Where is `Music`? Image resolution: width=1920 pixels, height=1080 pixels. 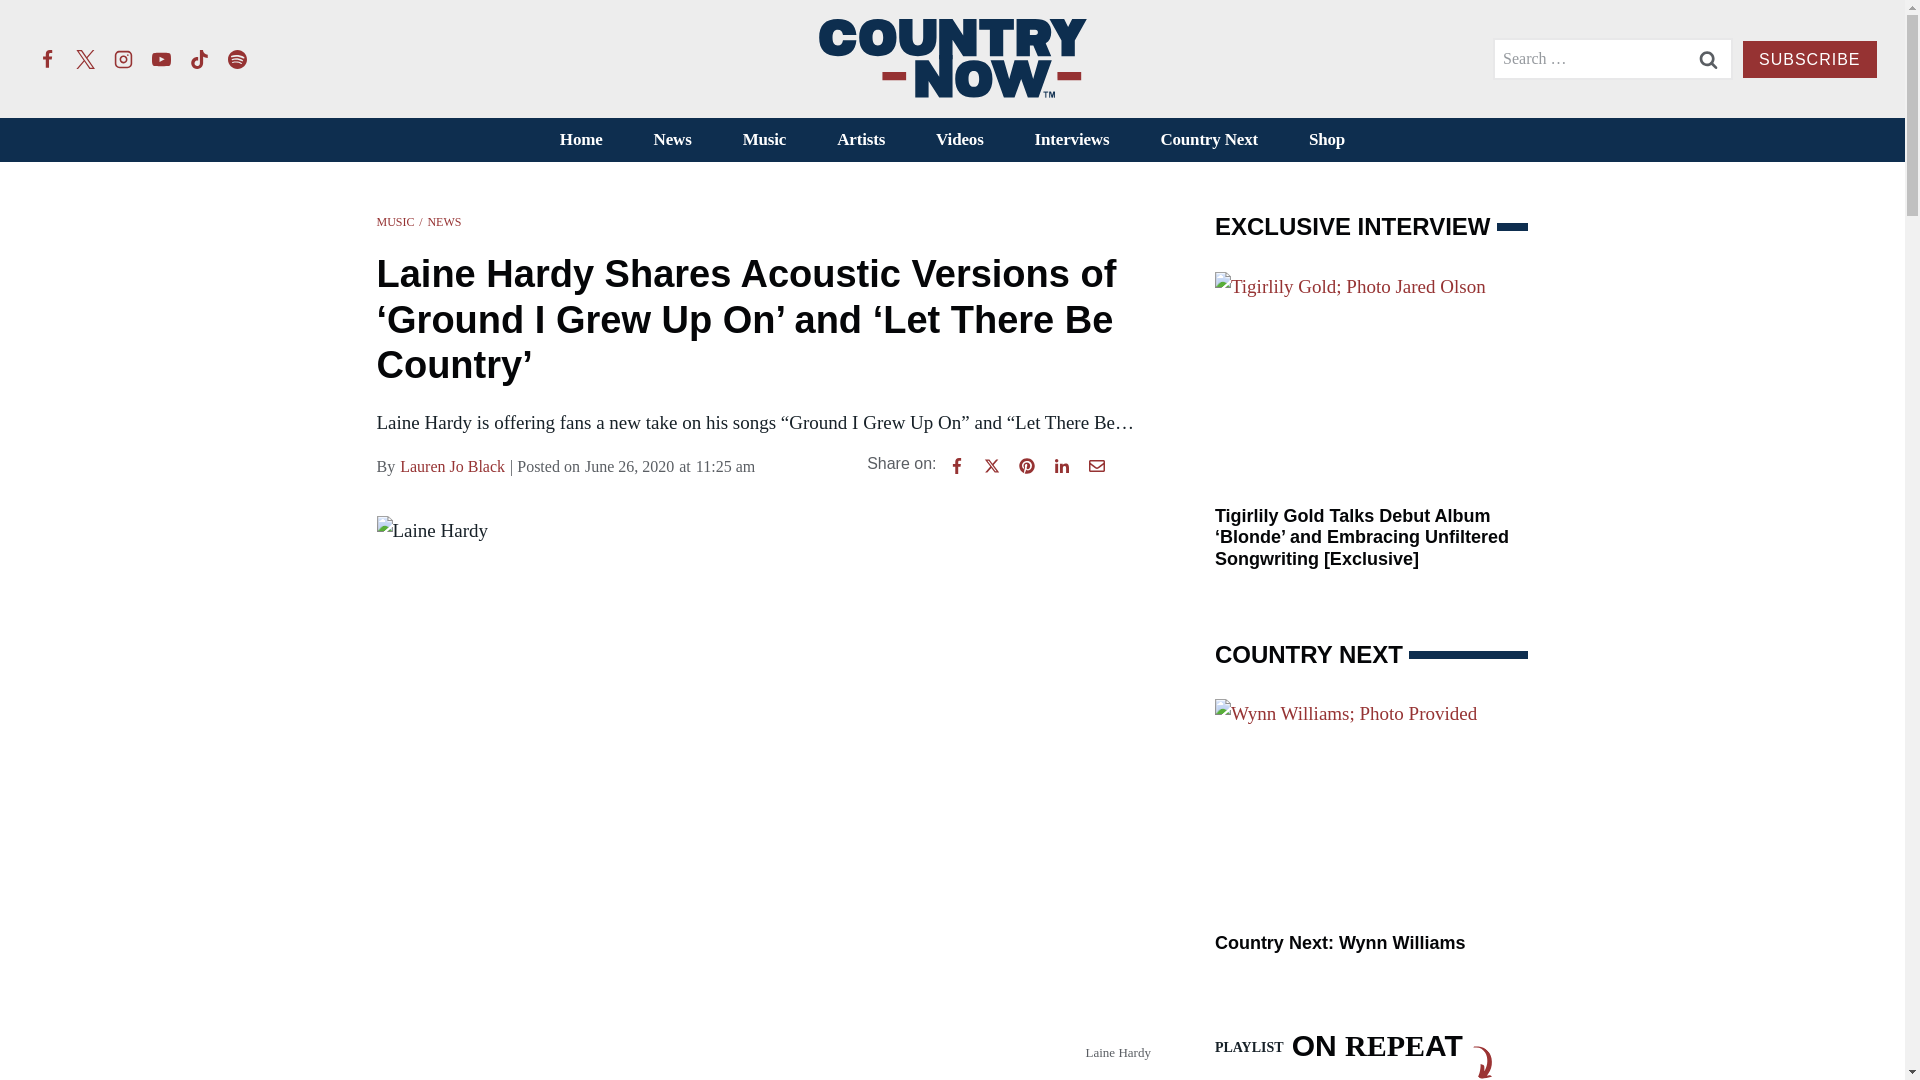
Music is located at coordinates (764, 140).